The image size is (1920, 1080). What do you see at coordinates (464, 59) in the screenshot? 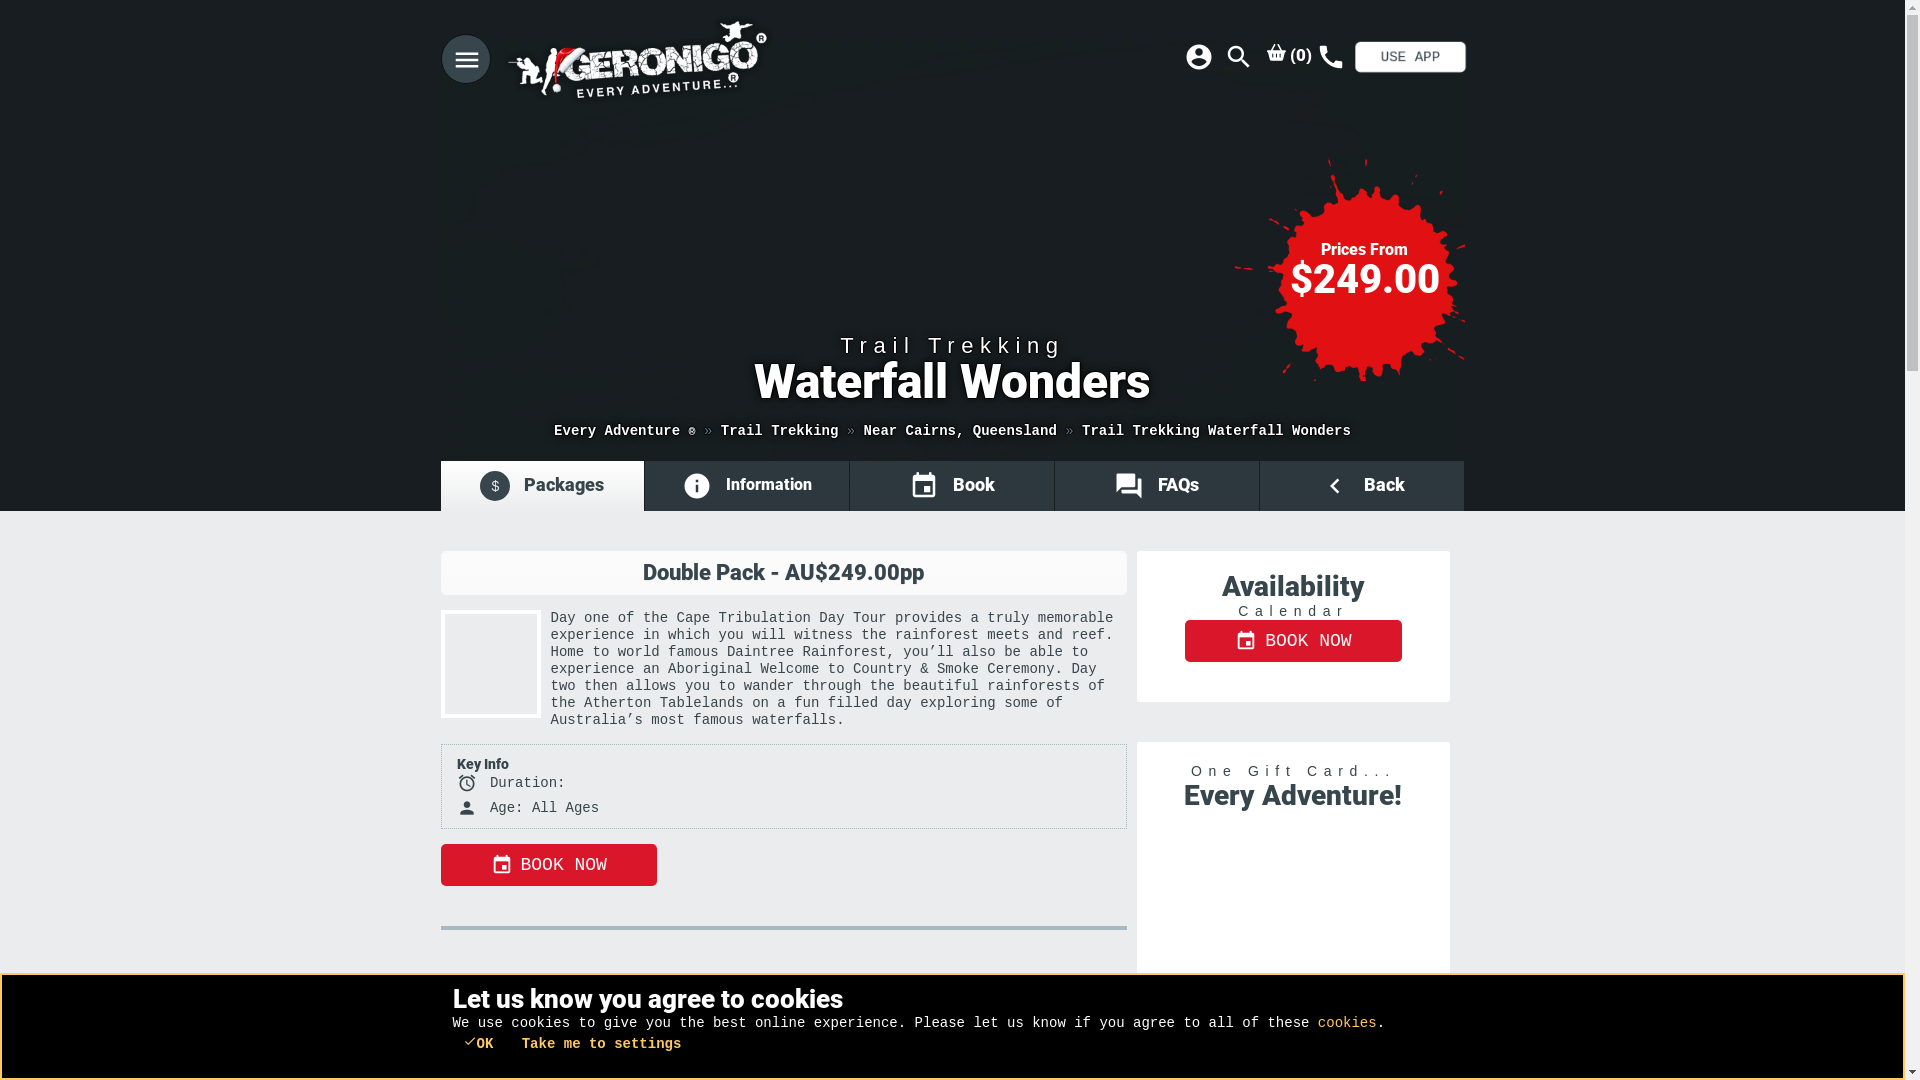
I see `menu
Menu` at bounding box center [464, 59].